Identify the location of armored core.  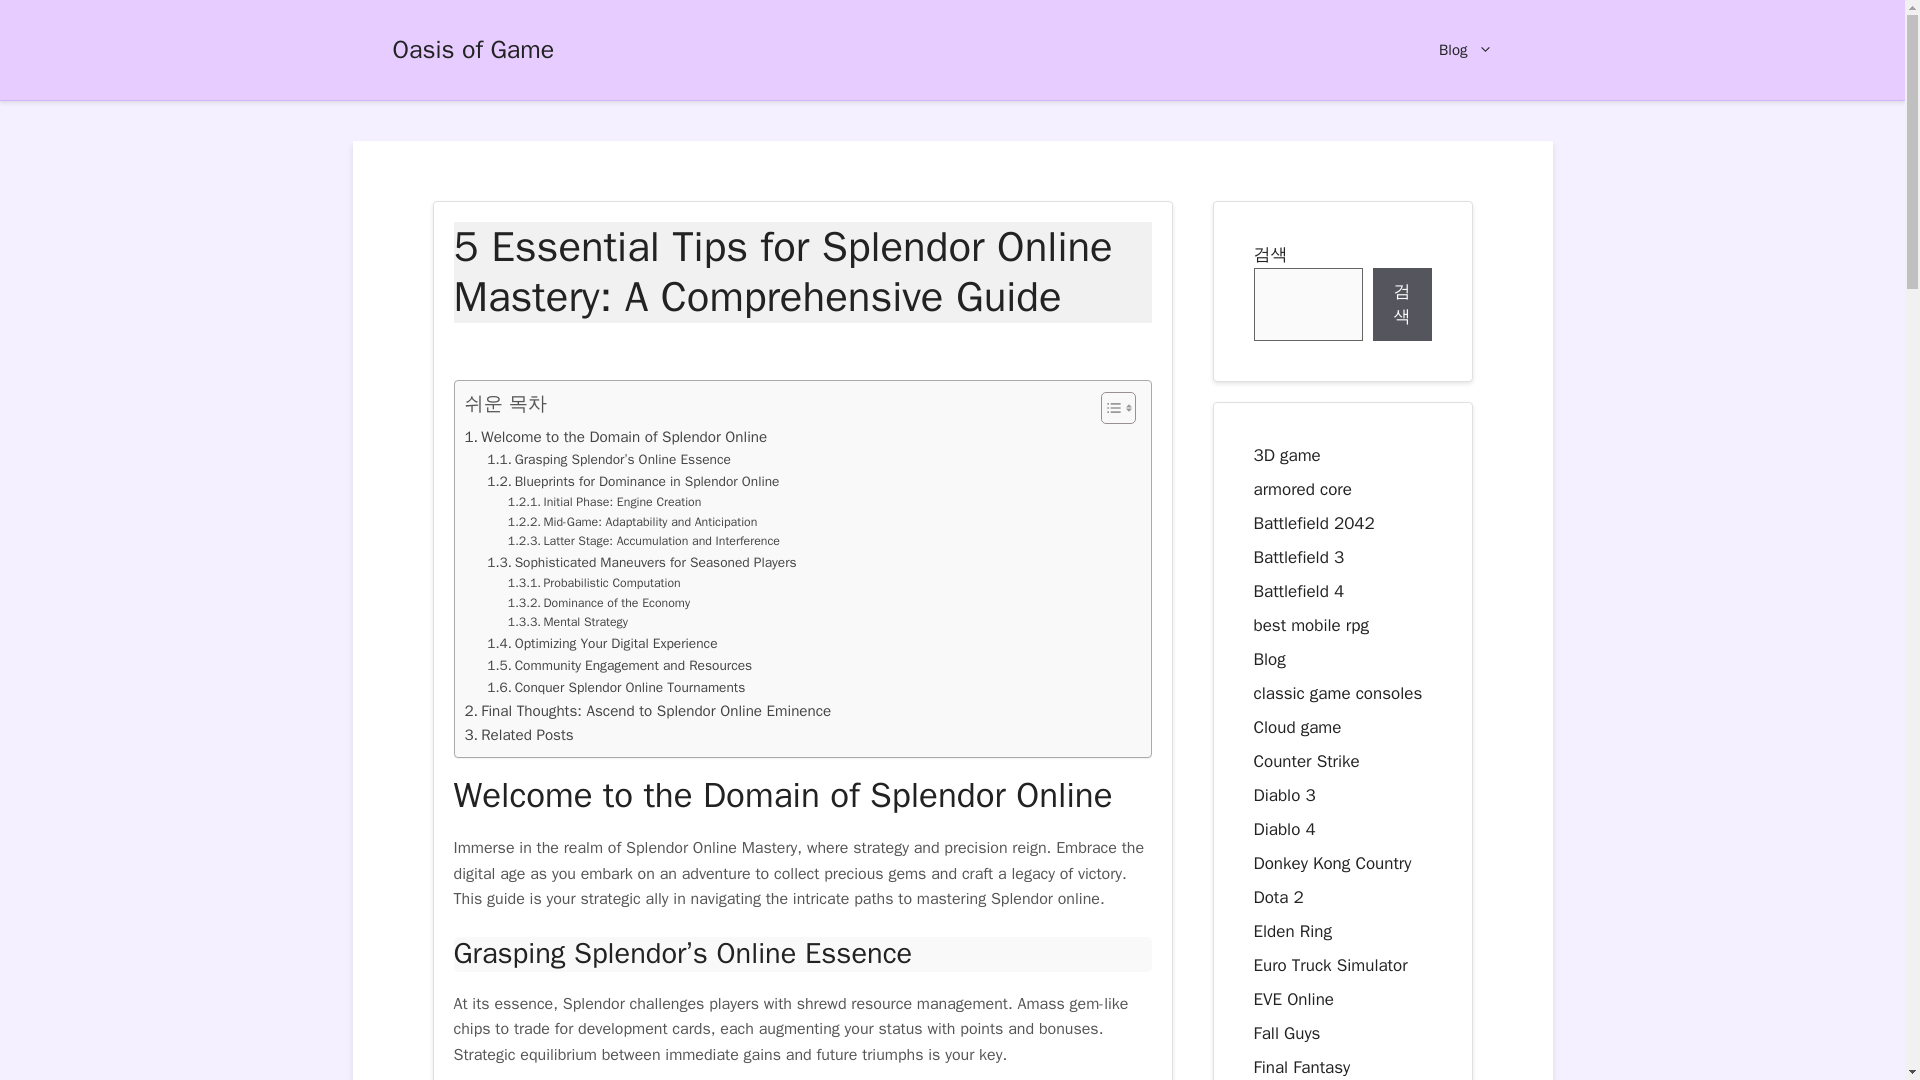
(1302, 488).